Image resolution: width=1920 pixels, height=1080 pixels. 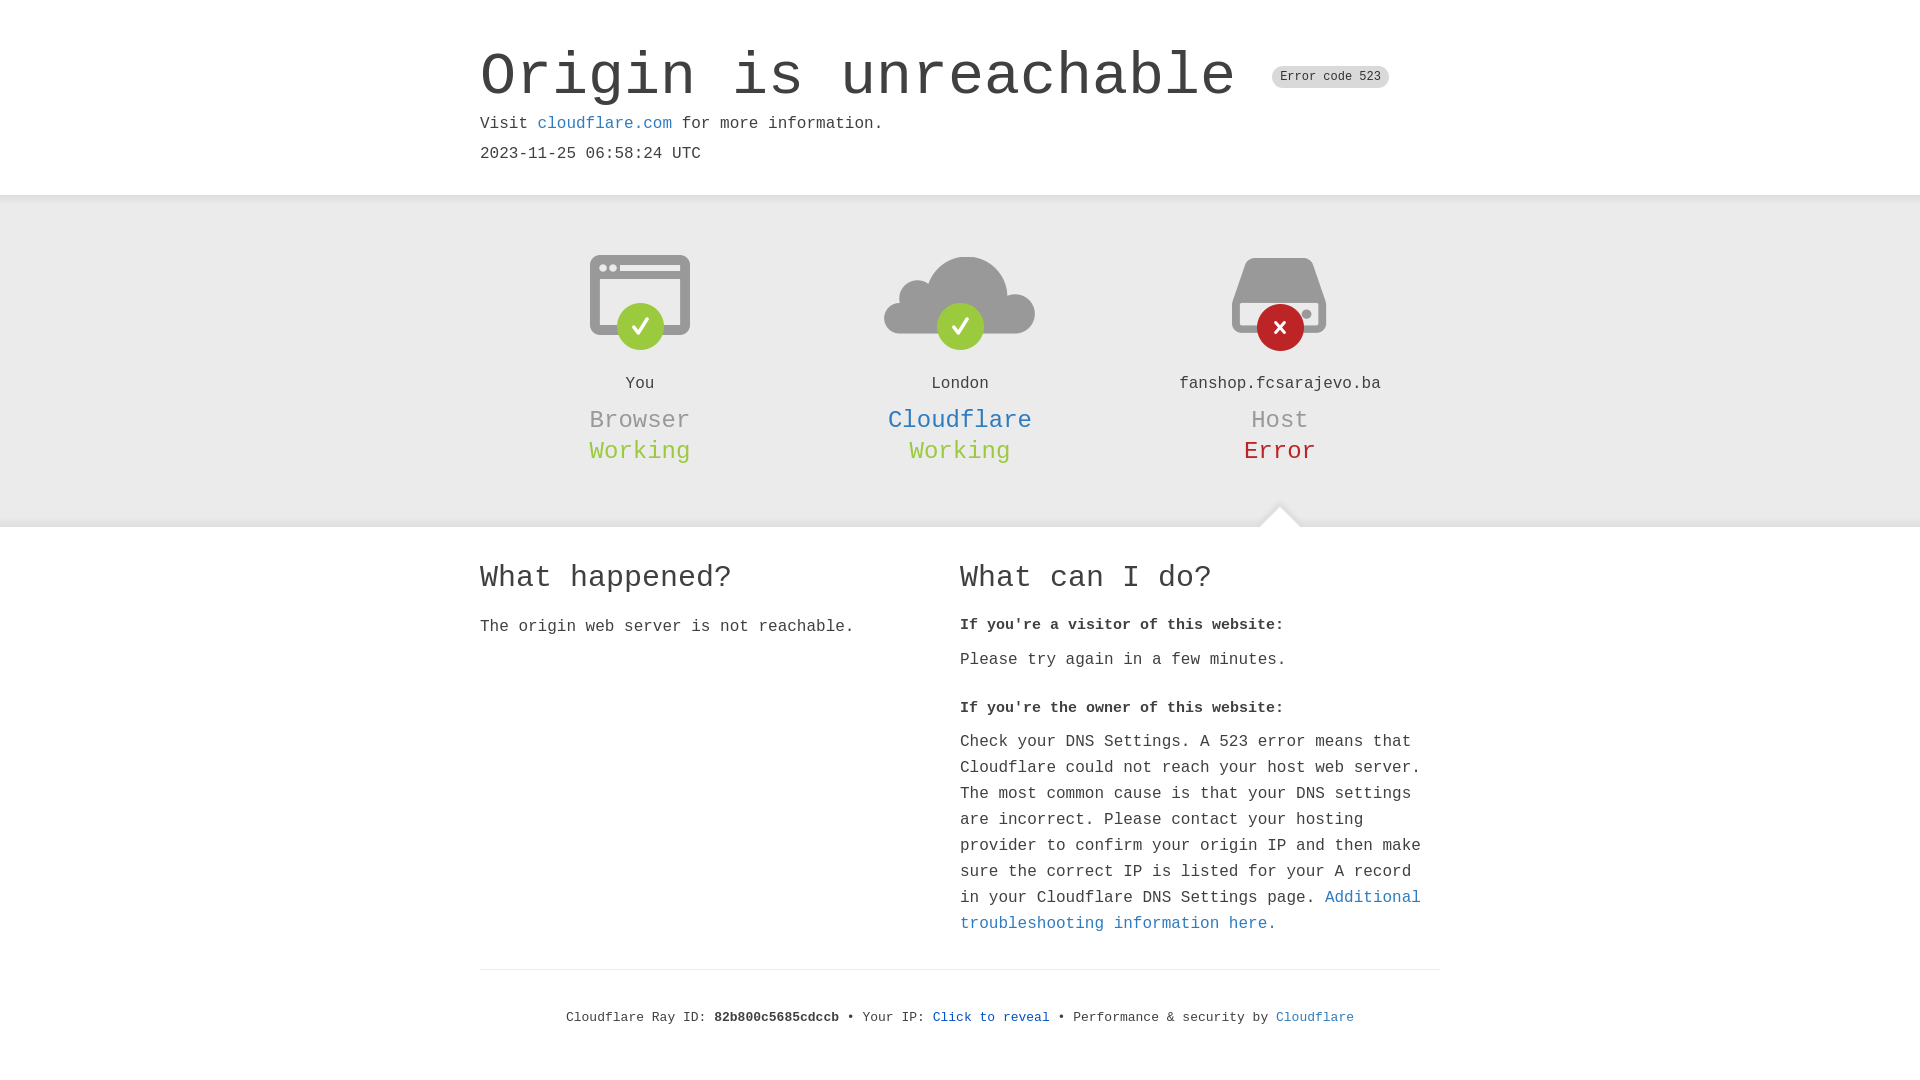 I want to click on Cloudflare, so click(x=1315, y=1018).